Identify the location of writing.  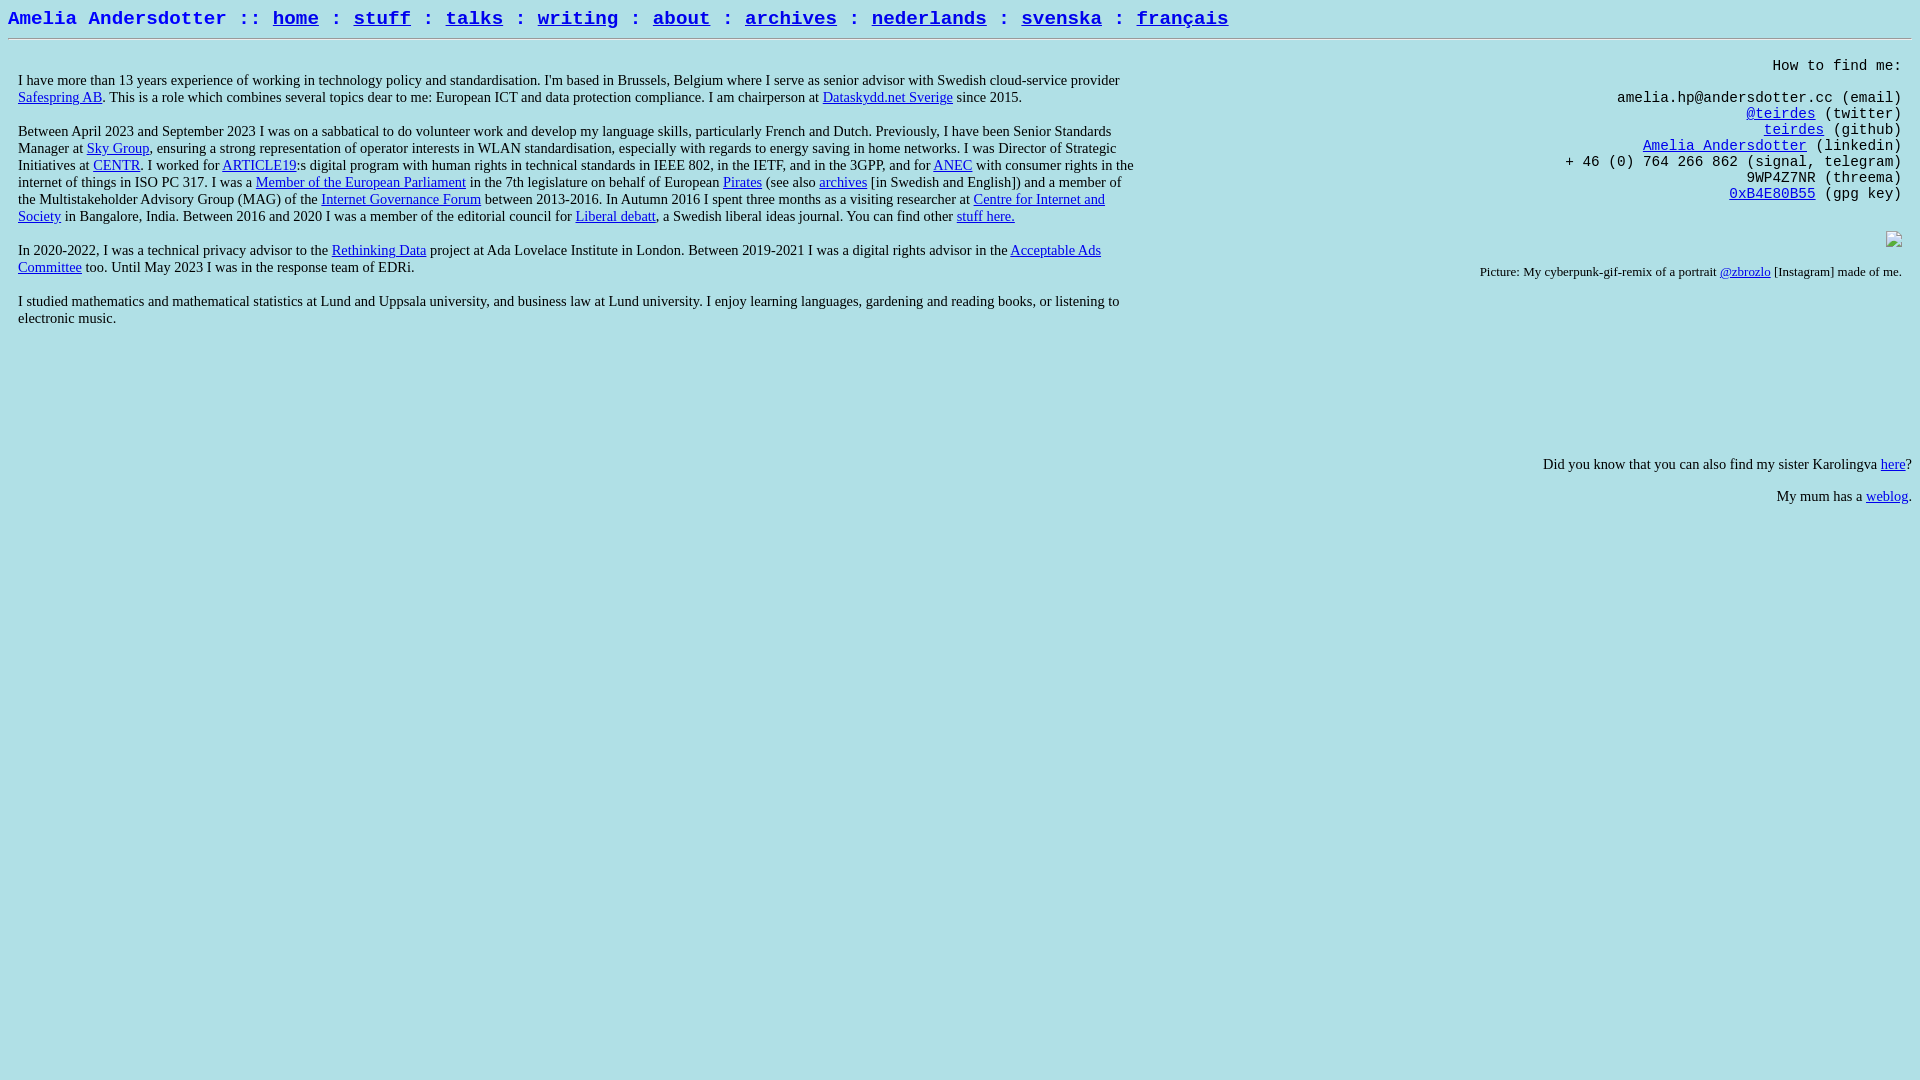
(578, 19).